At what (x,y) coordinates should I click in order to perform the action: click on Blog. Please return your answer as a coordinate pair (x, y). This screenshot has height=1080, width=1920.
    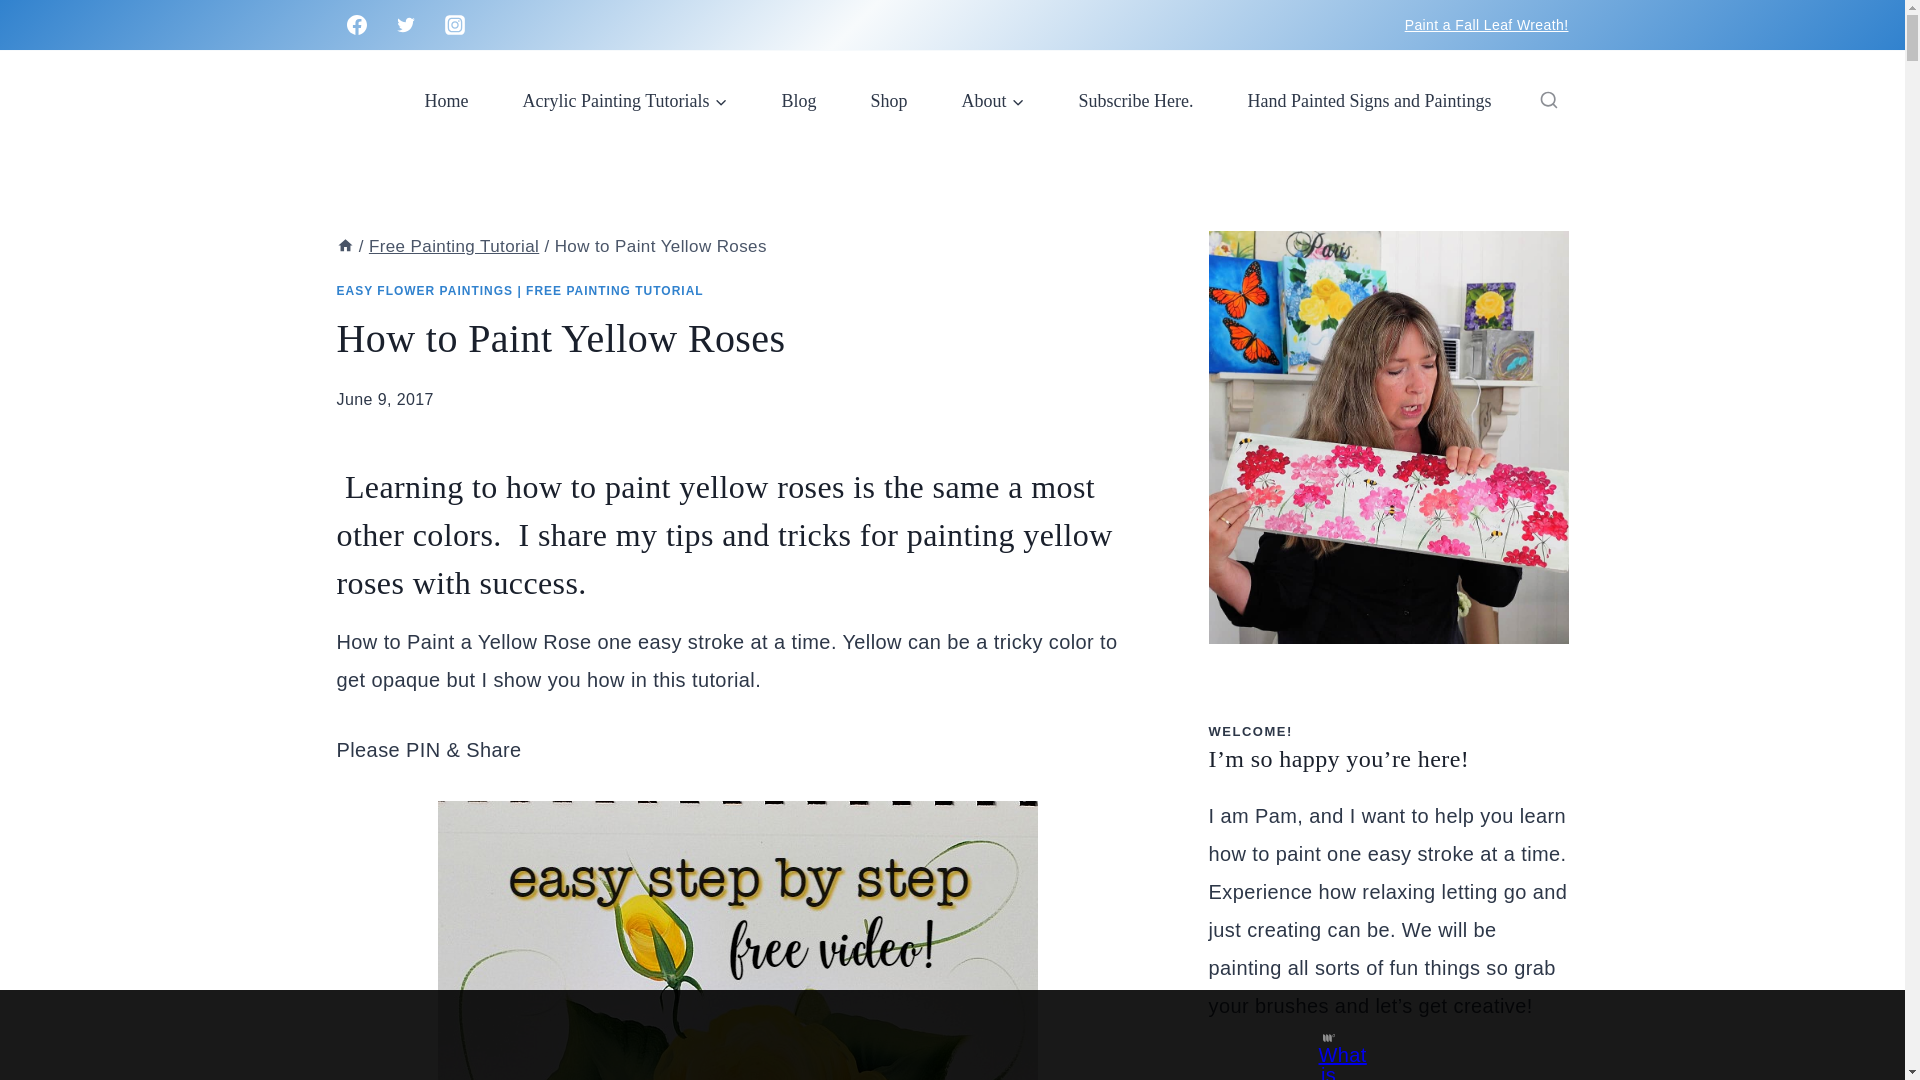
    Looking at the image, I should click on (798, 100).